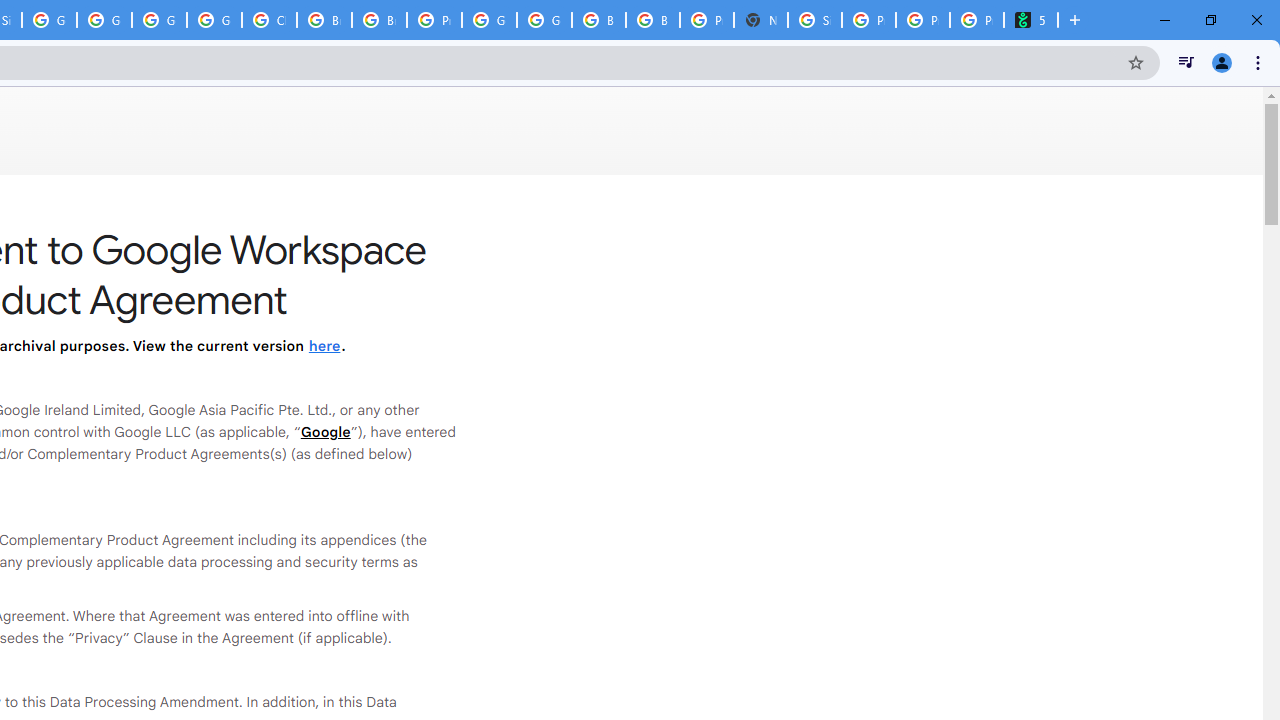  Describe the element at coordinates (815, 20) in the screenshot. I see `Sign in - Google Accounts` at that location.